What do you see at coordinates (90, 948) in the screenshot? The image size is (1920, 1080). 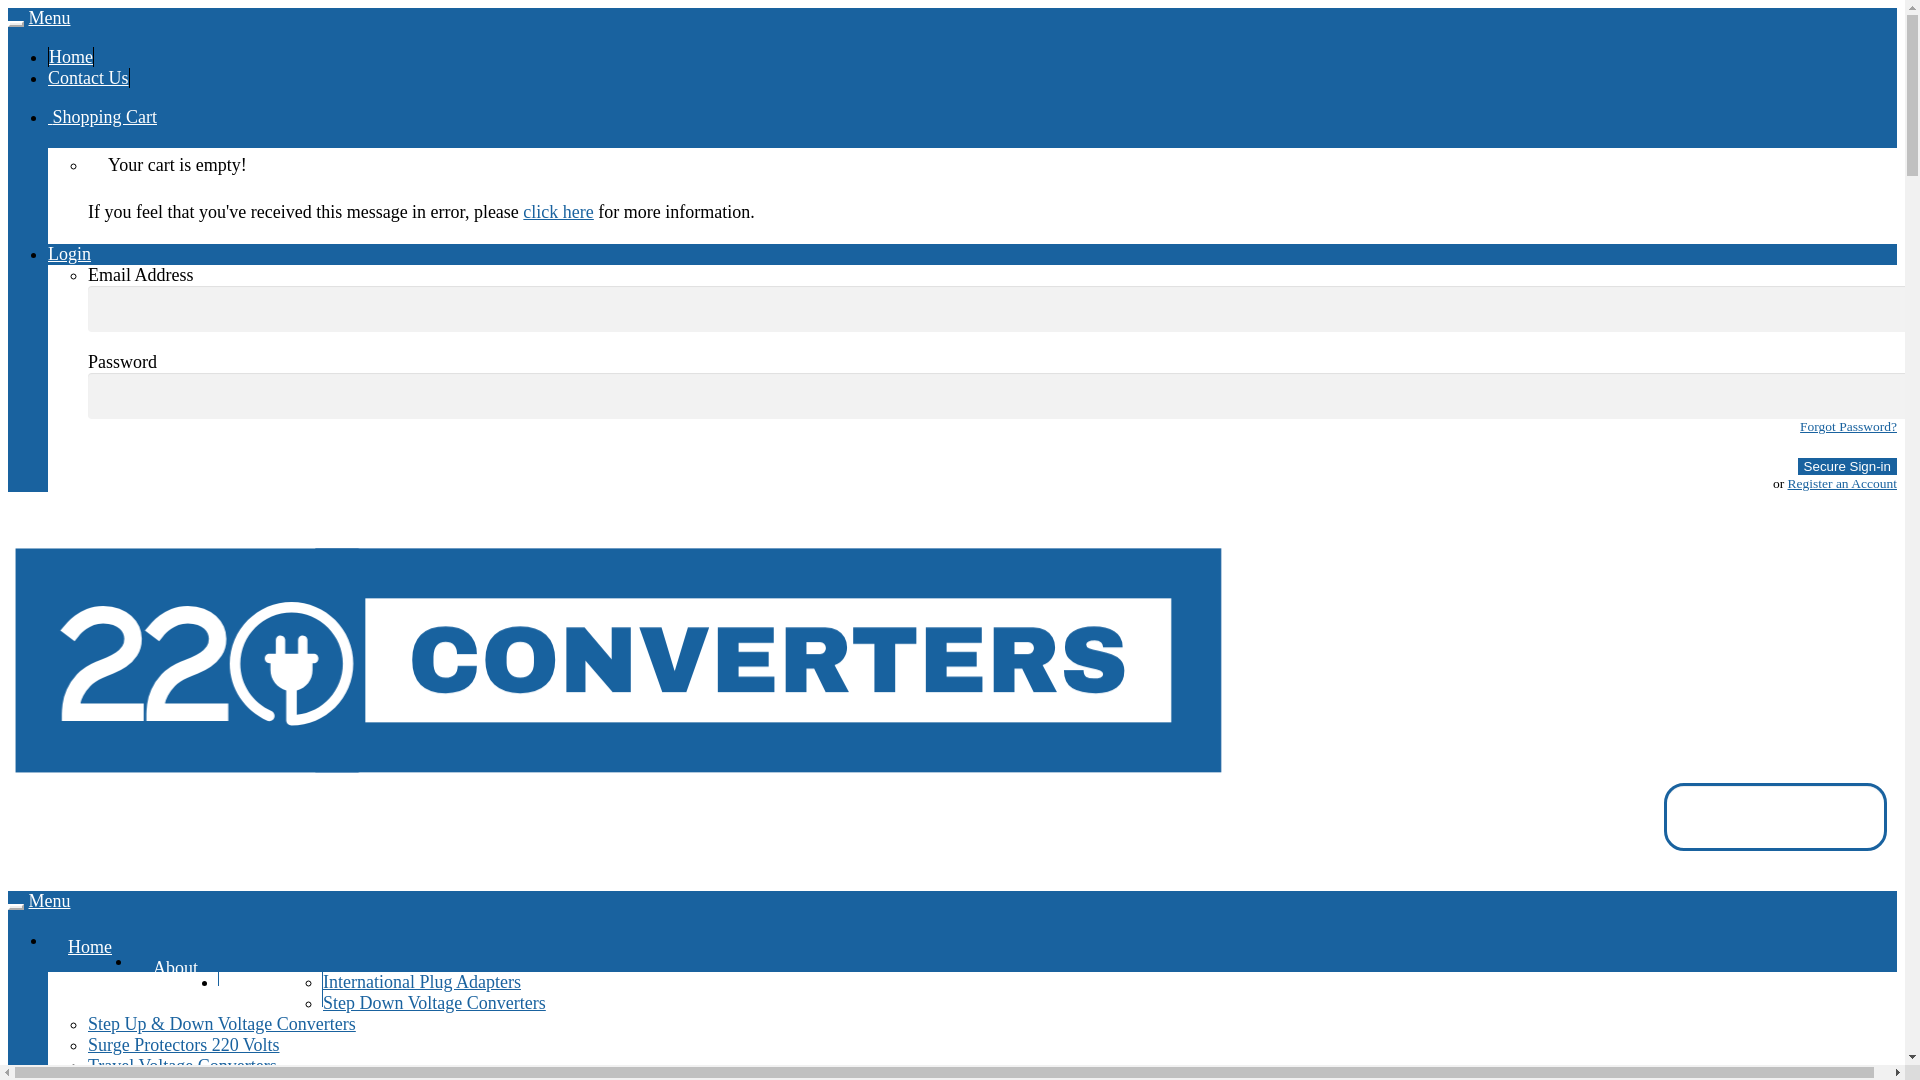 I see `Home` at bounding box center [90, 948].